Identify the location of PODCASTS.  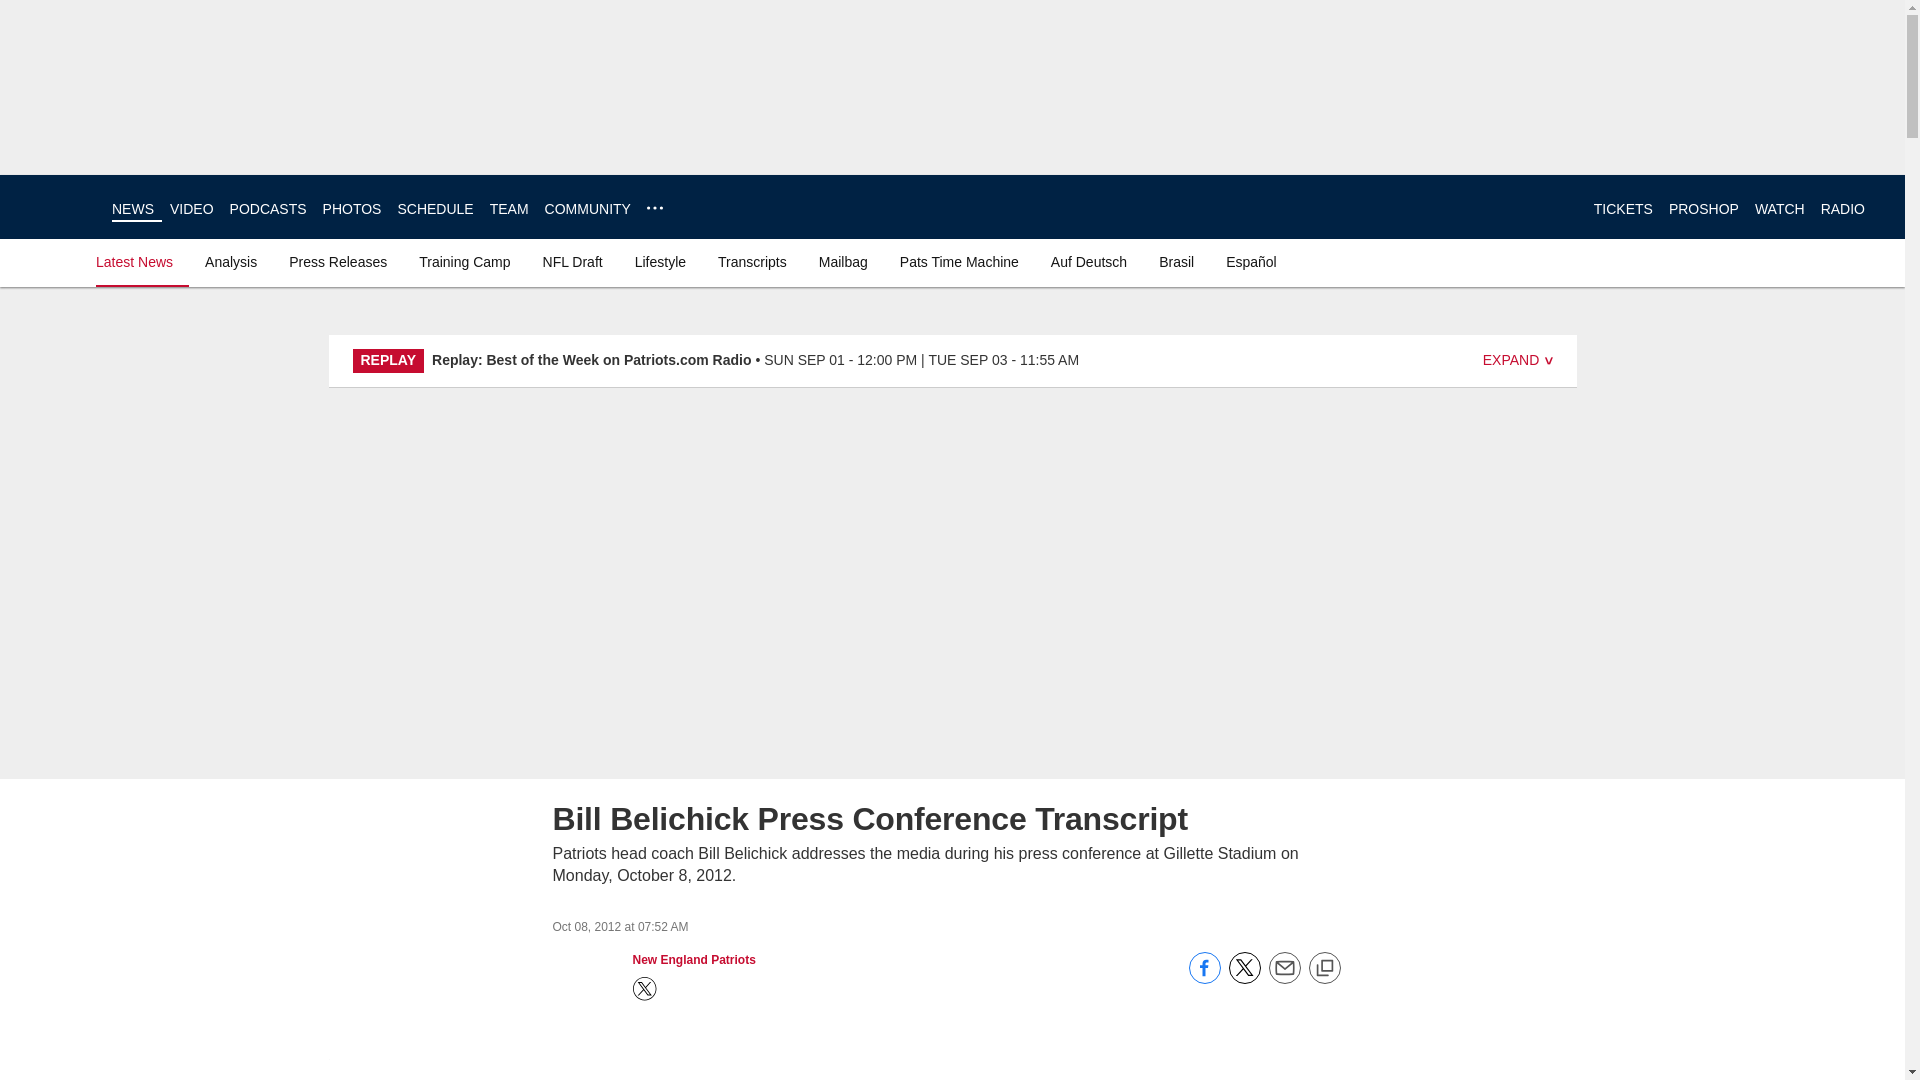
(268, 208).